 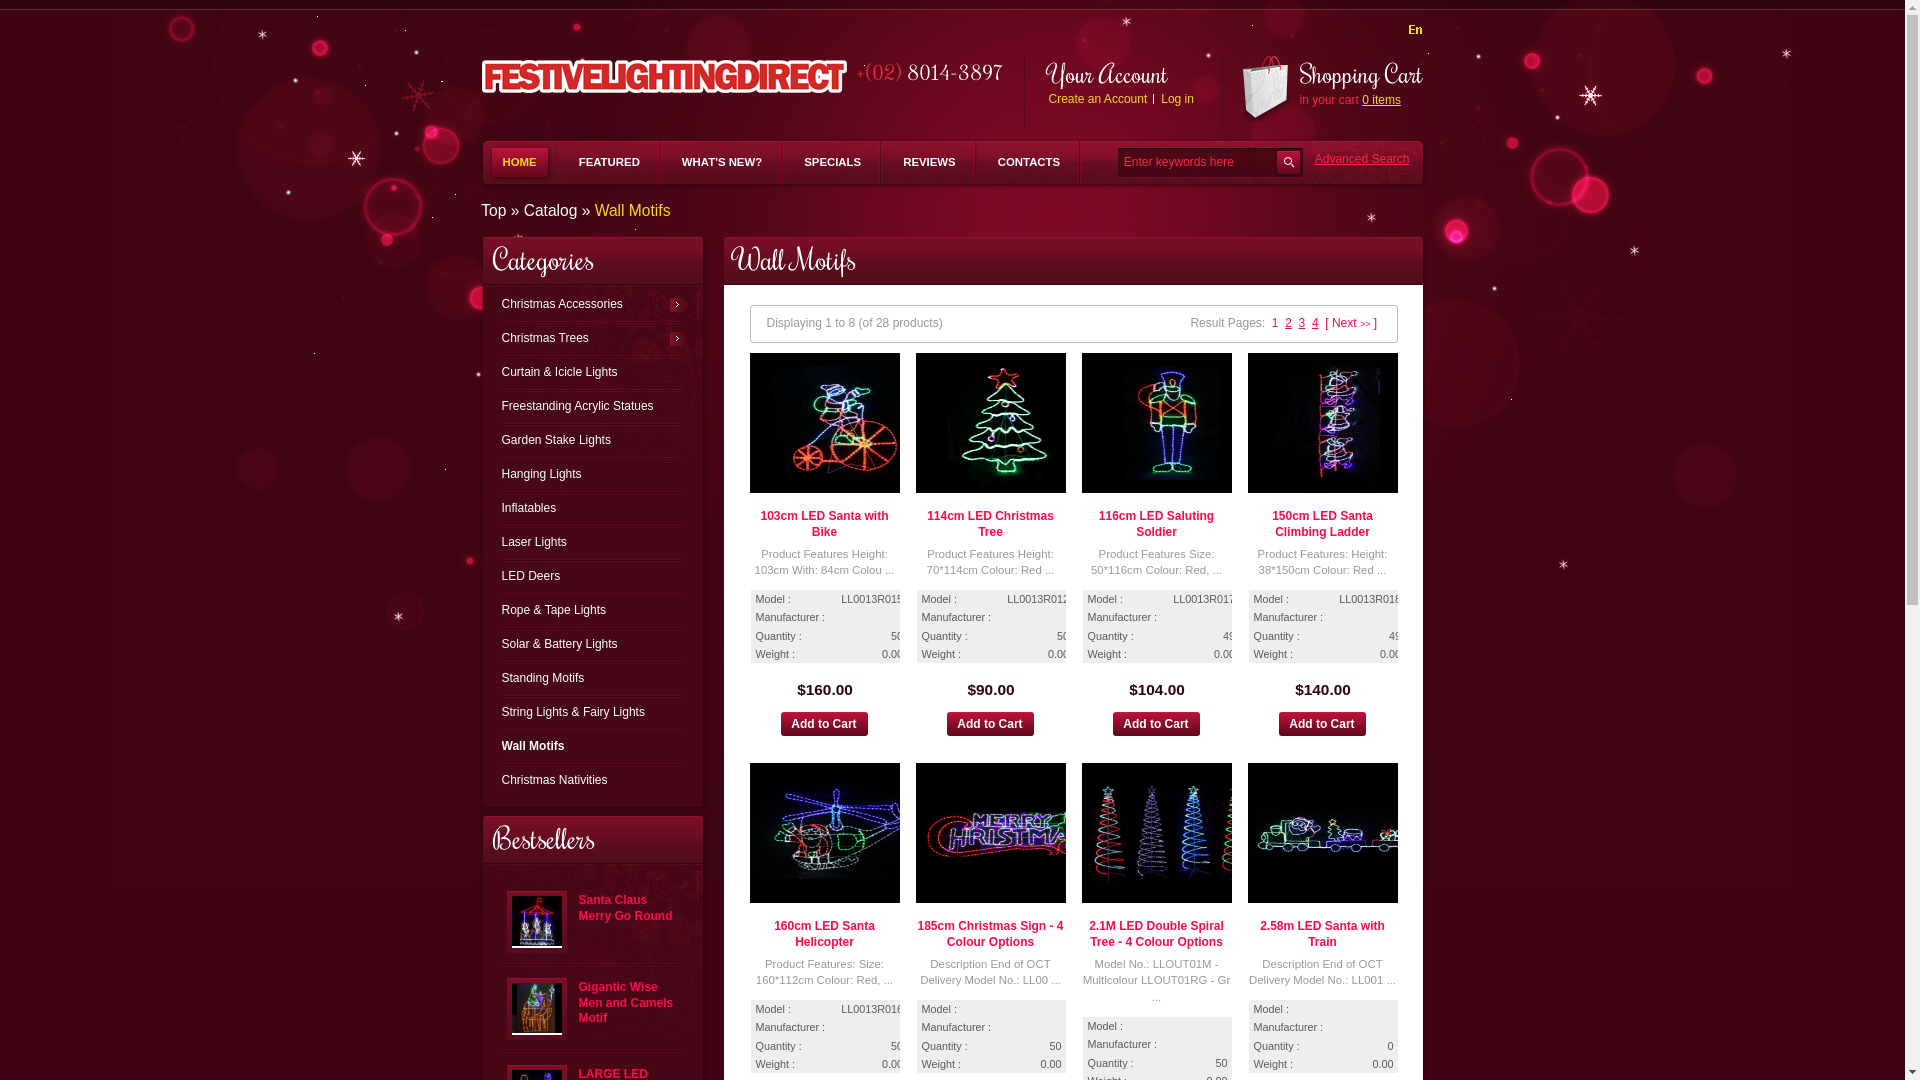 What do you see at coordinates (1412, 31) in the screenshot?
I see ` English ` at bounding box center [1412, 31].